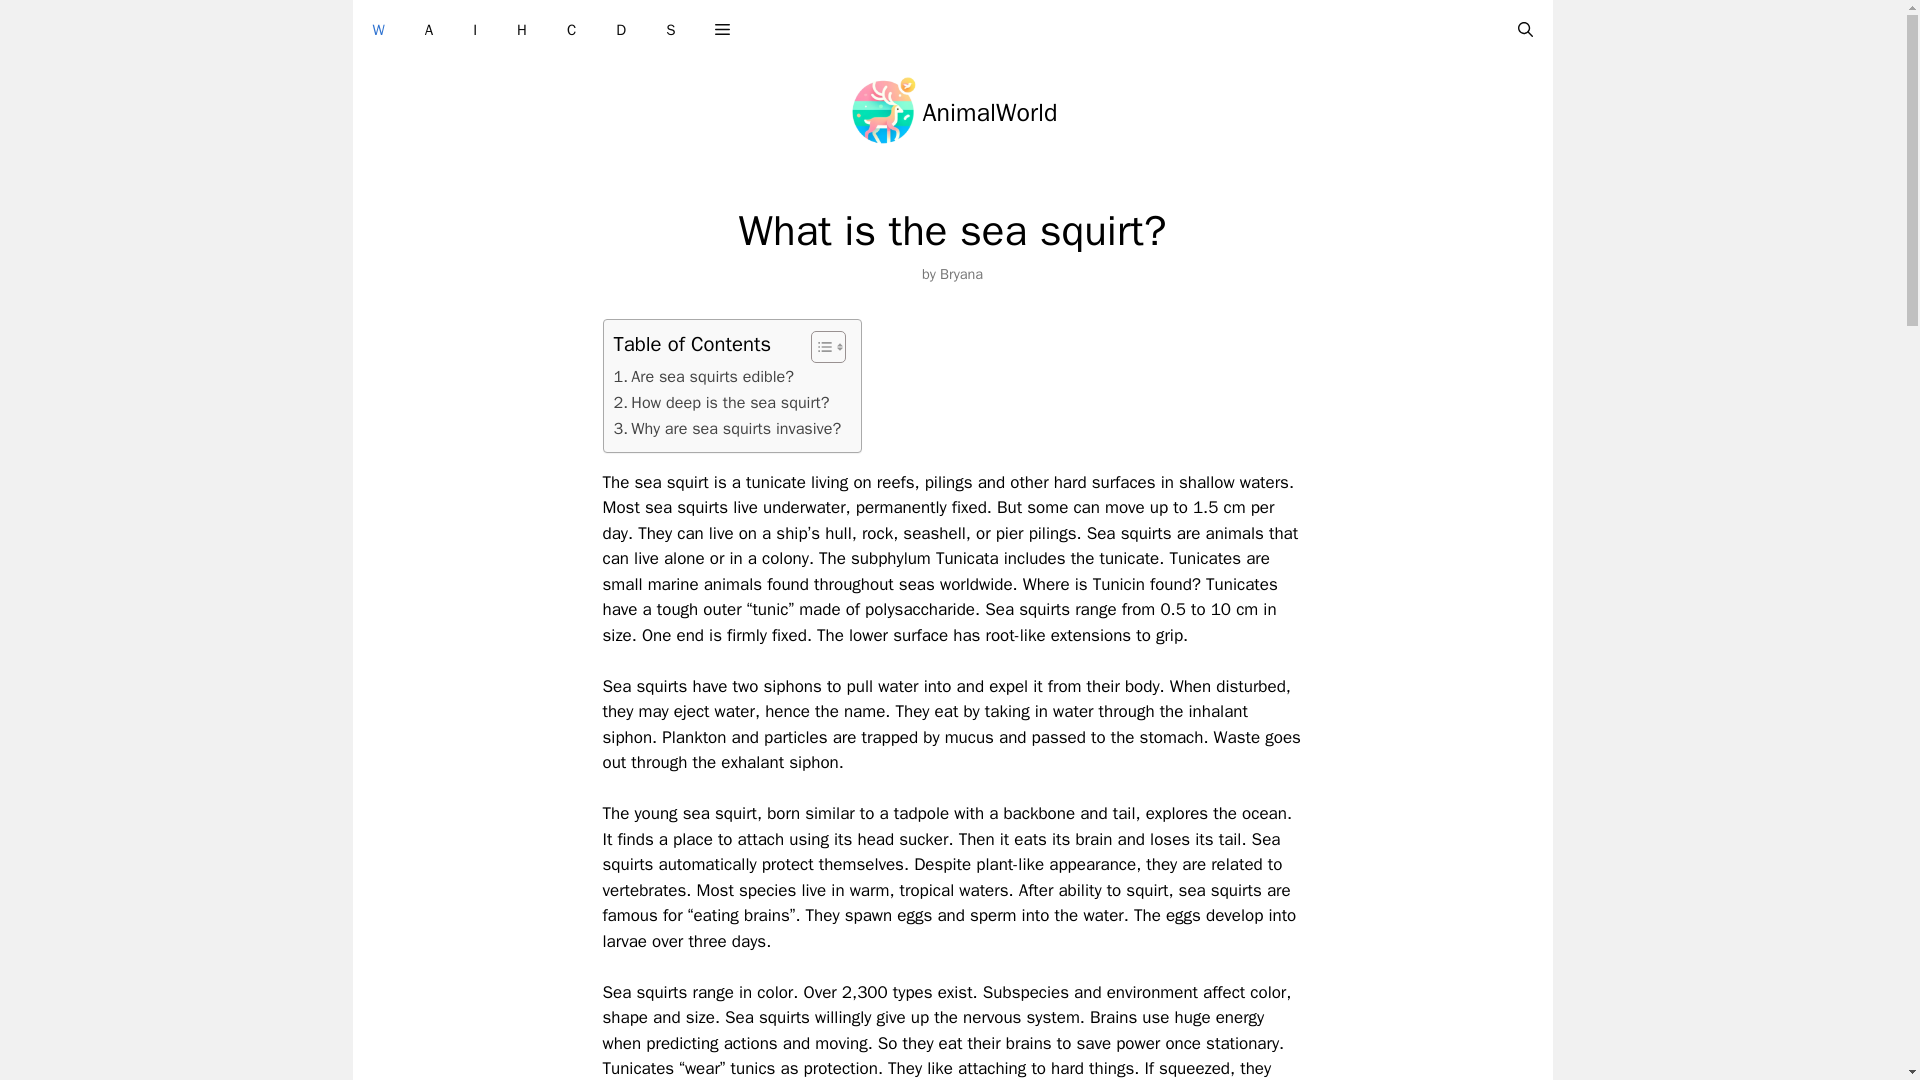 This screenshot has height=1080, width=1920. What do you see at coordinates (962, 273) in the screenshot?
I see `Bryana` at bounding box center [962, 273].